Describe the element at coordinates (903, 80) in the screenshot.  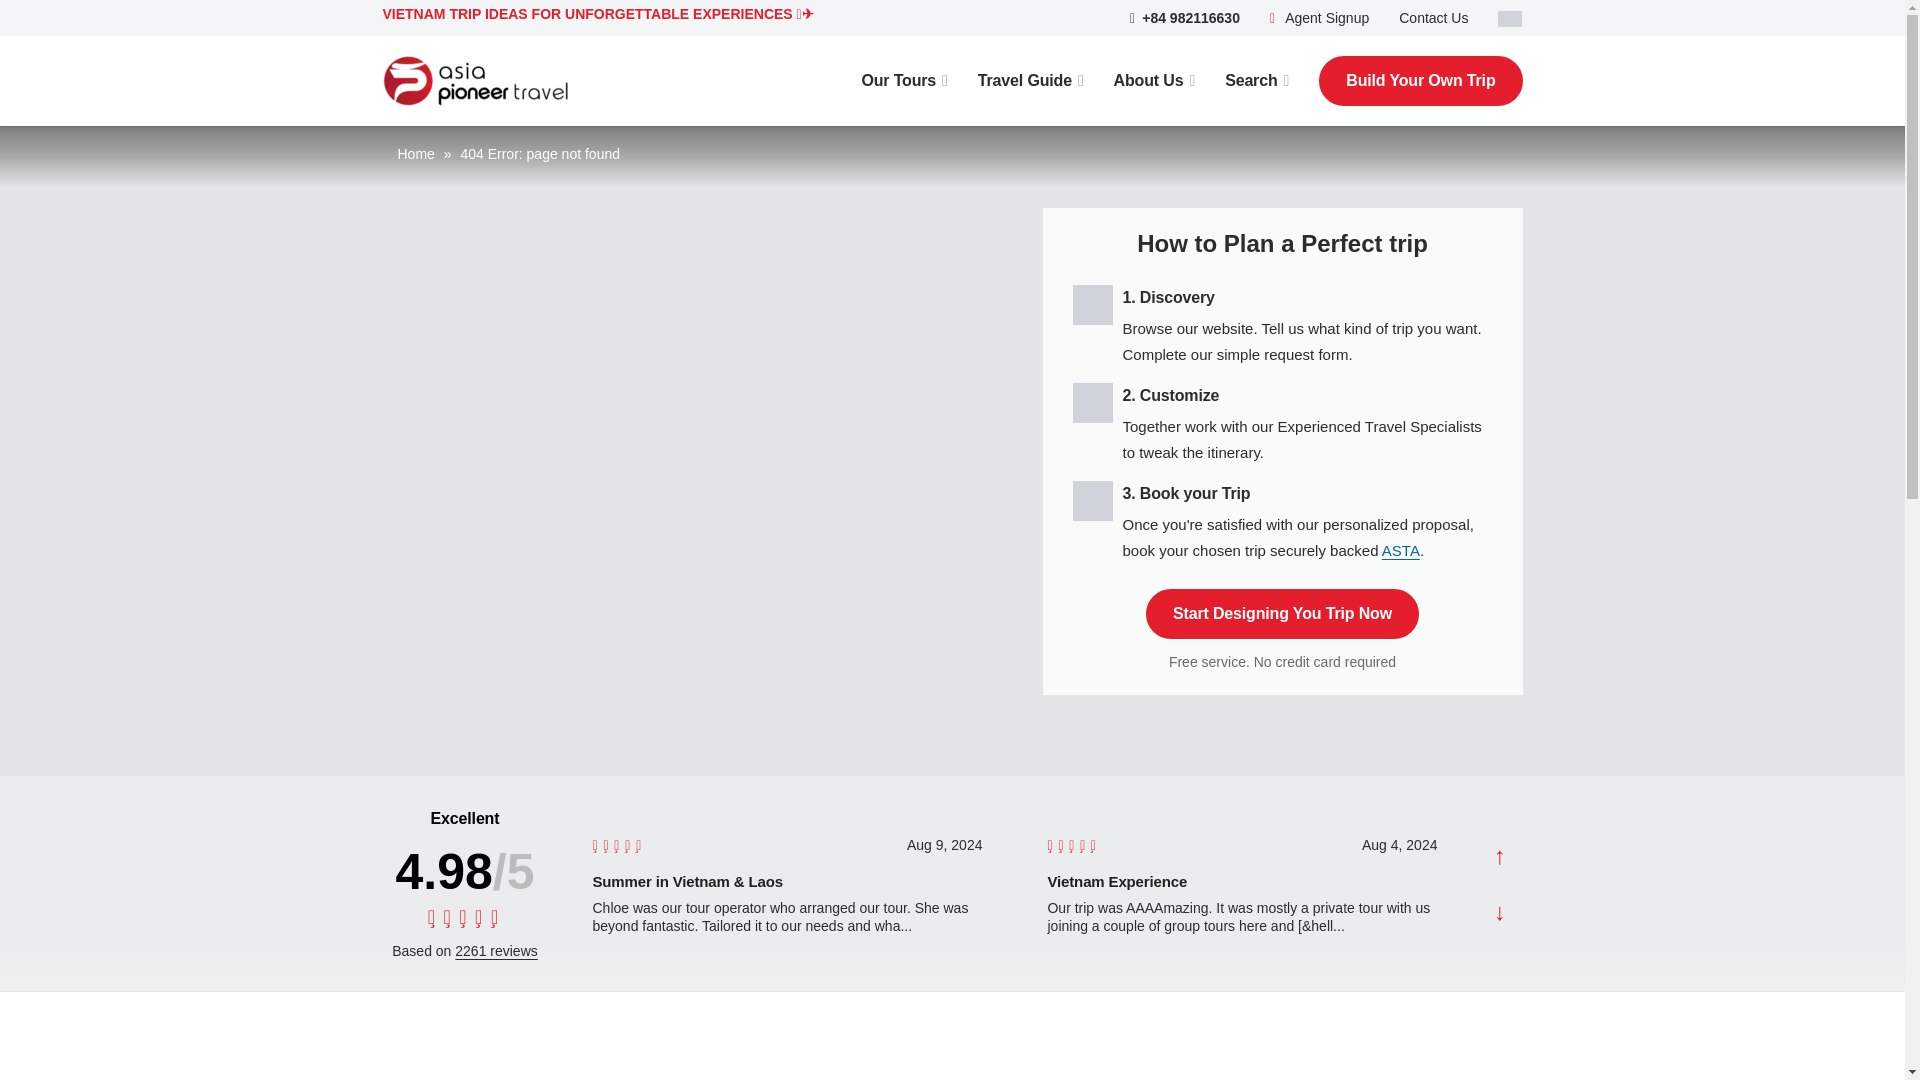
I see `Our Tours` at that location.